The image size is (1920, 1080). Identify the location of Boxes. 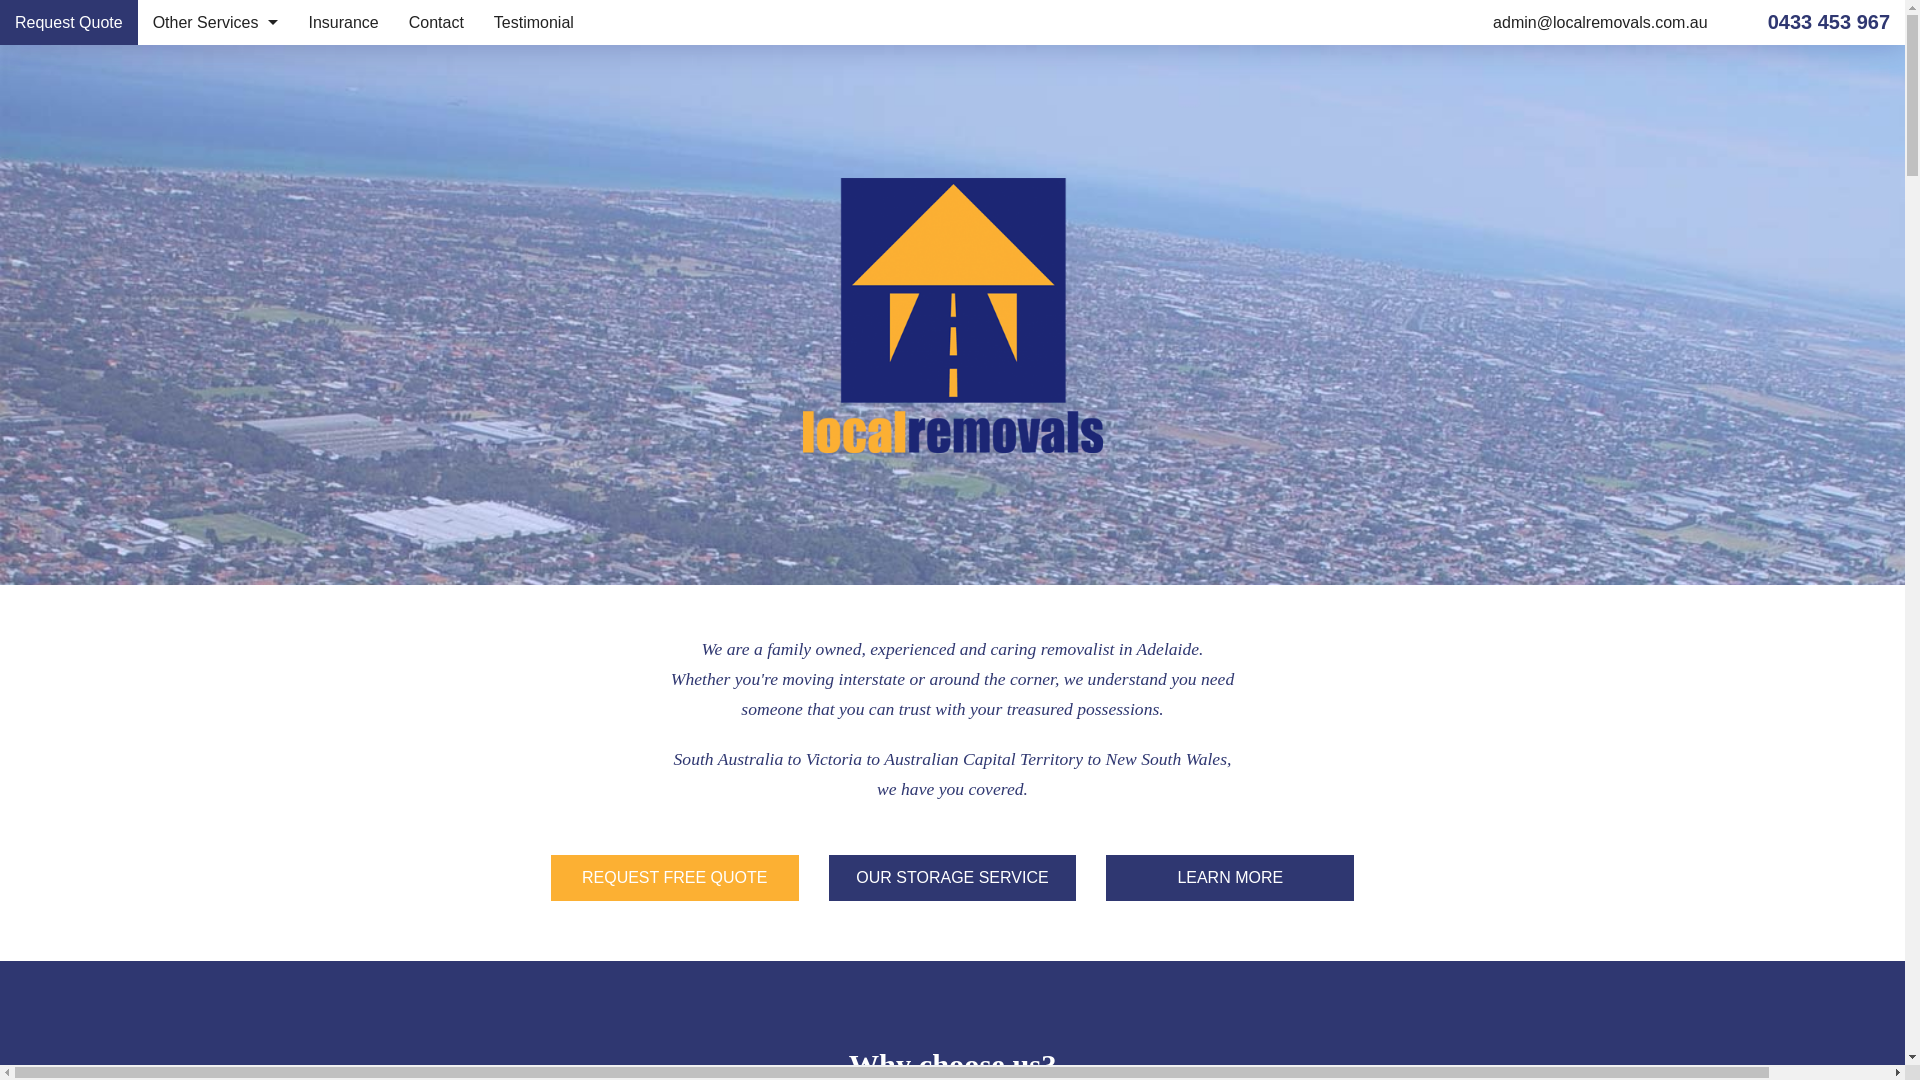
(1078, 775).